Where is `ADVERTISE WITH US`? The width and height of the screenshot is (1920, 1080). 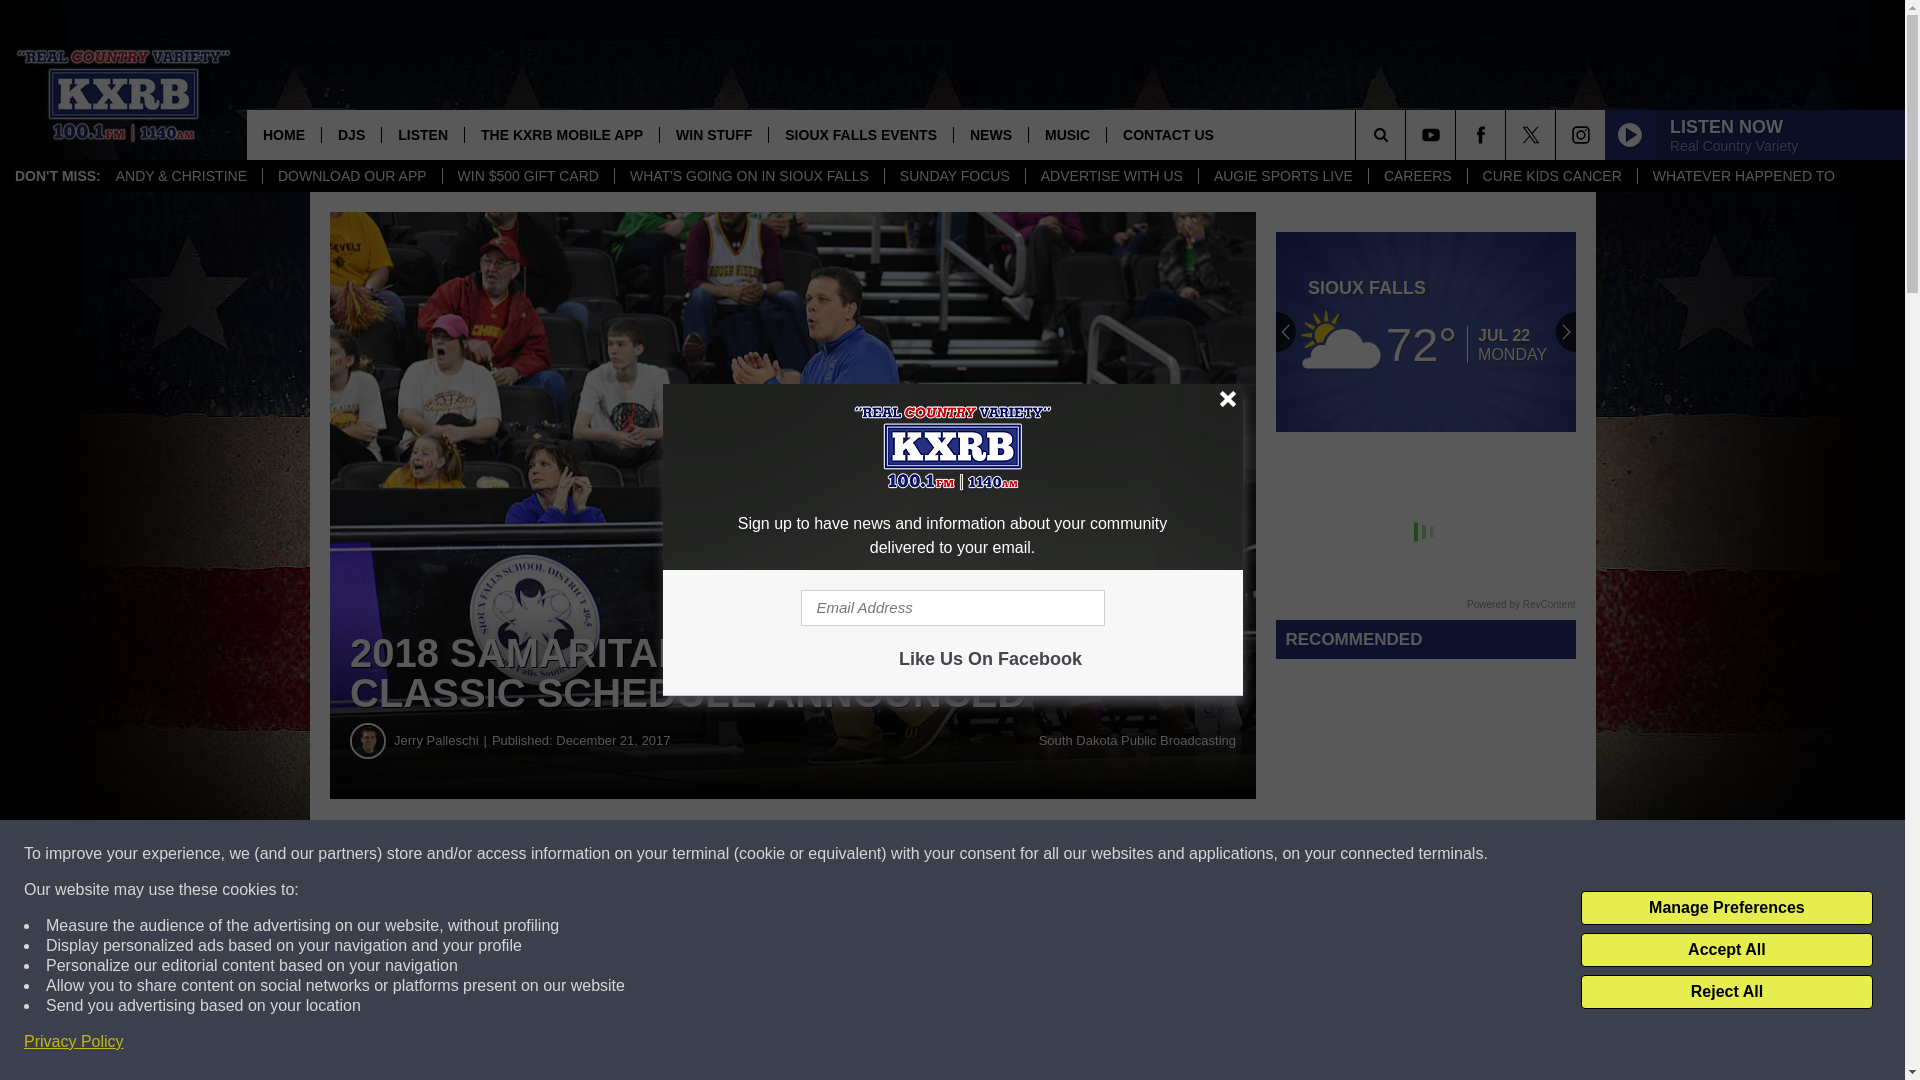 ADVERTISE WITH US is located at coordinates (1112, 176).